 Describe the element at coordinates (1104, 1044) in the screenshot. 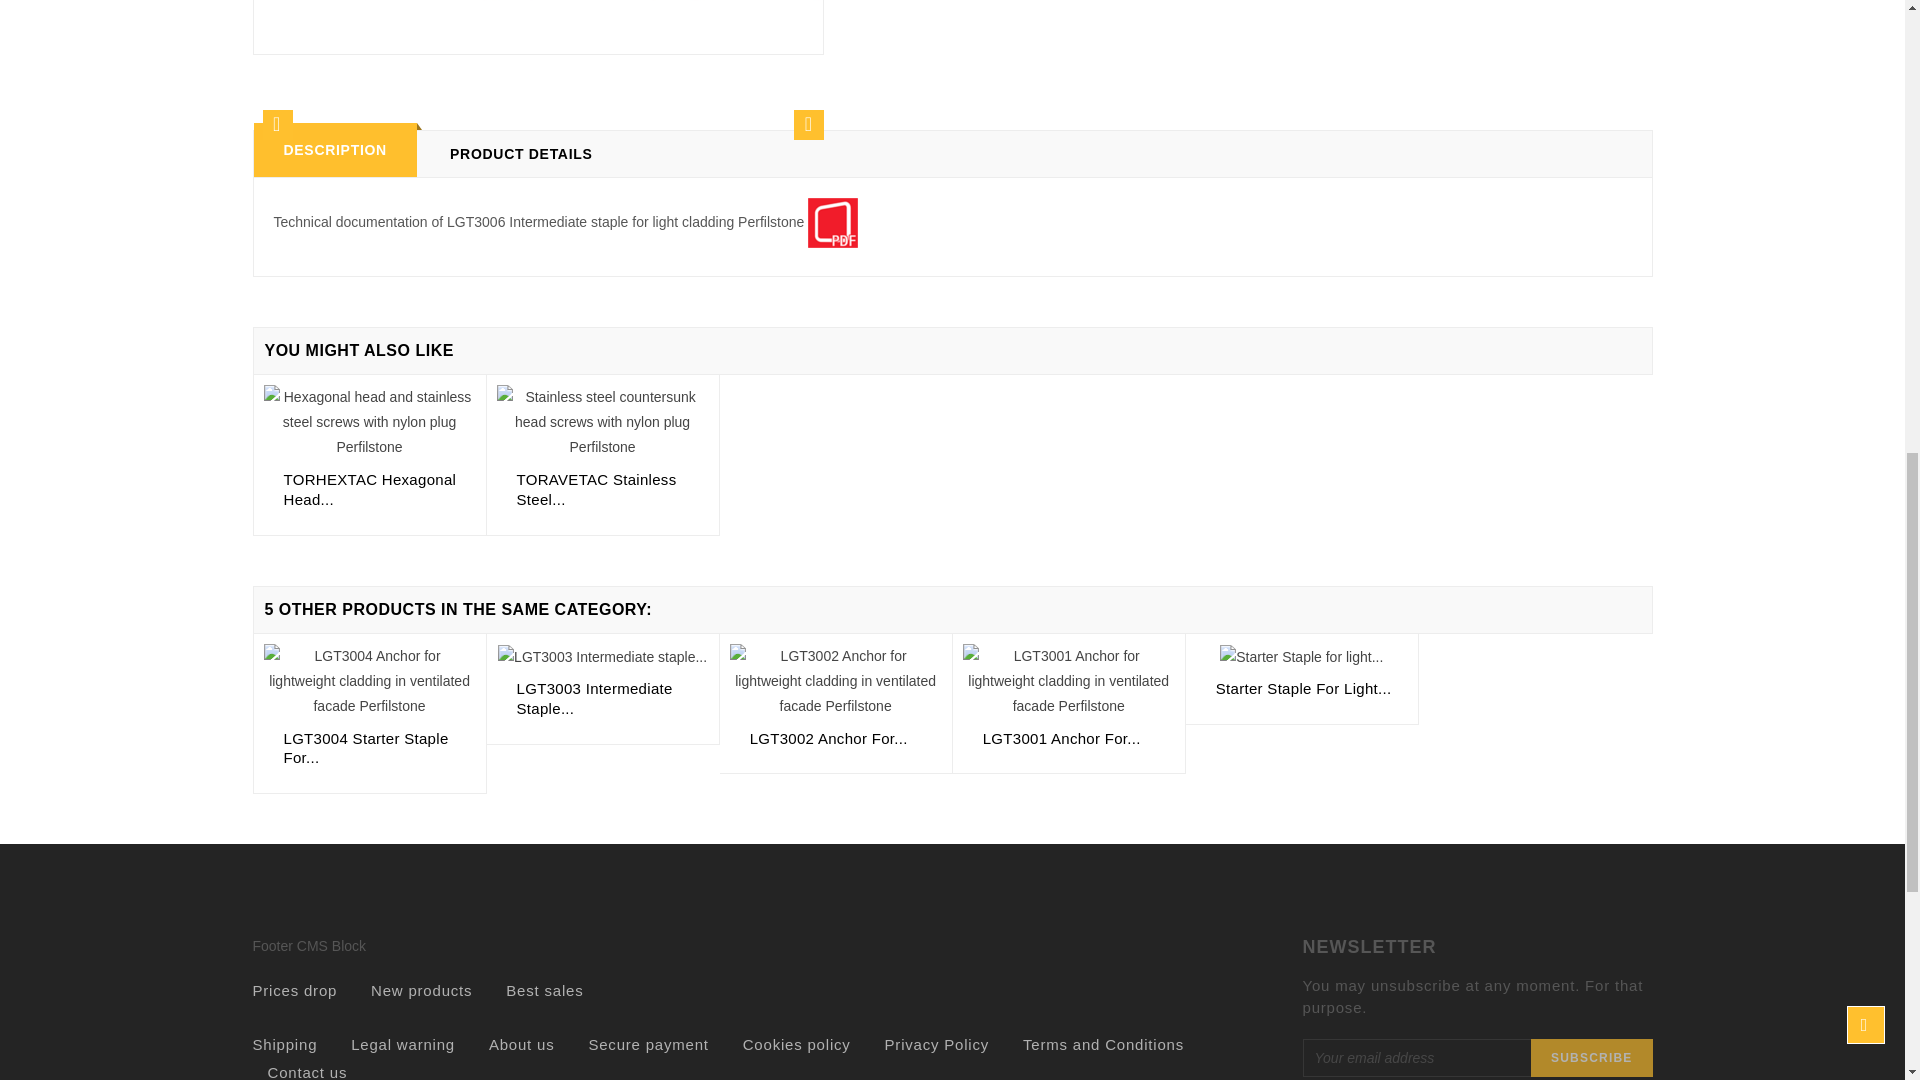

I see `Terms and Conditions` at that location.